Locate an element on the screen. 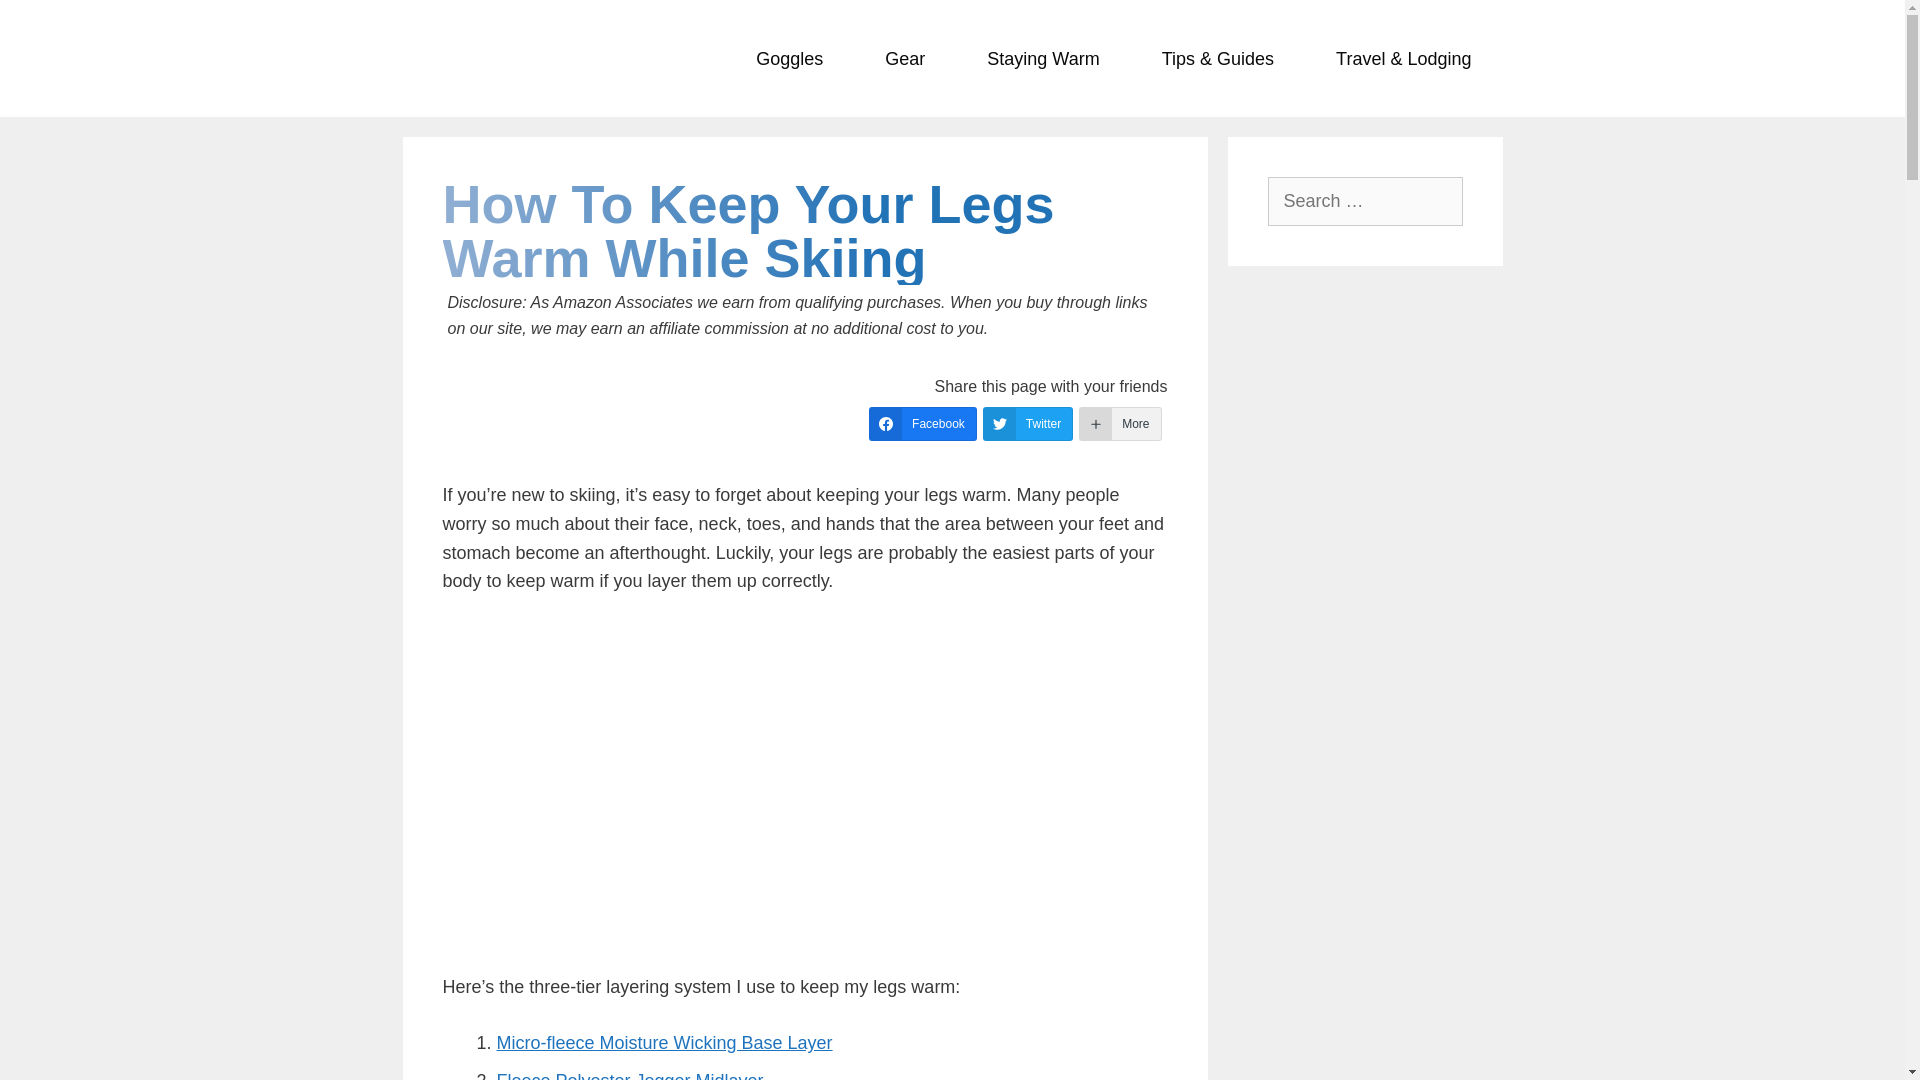  two people with skis looking over a mountain is located at coordinates (804, 780).